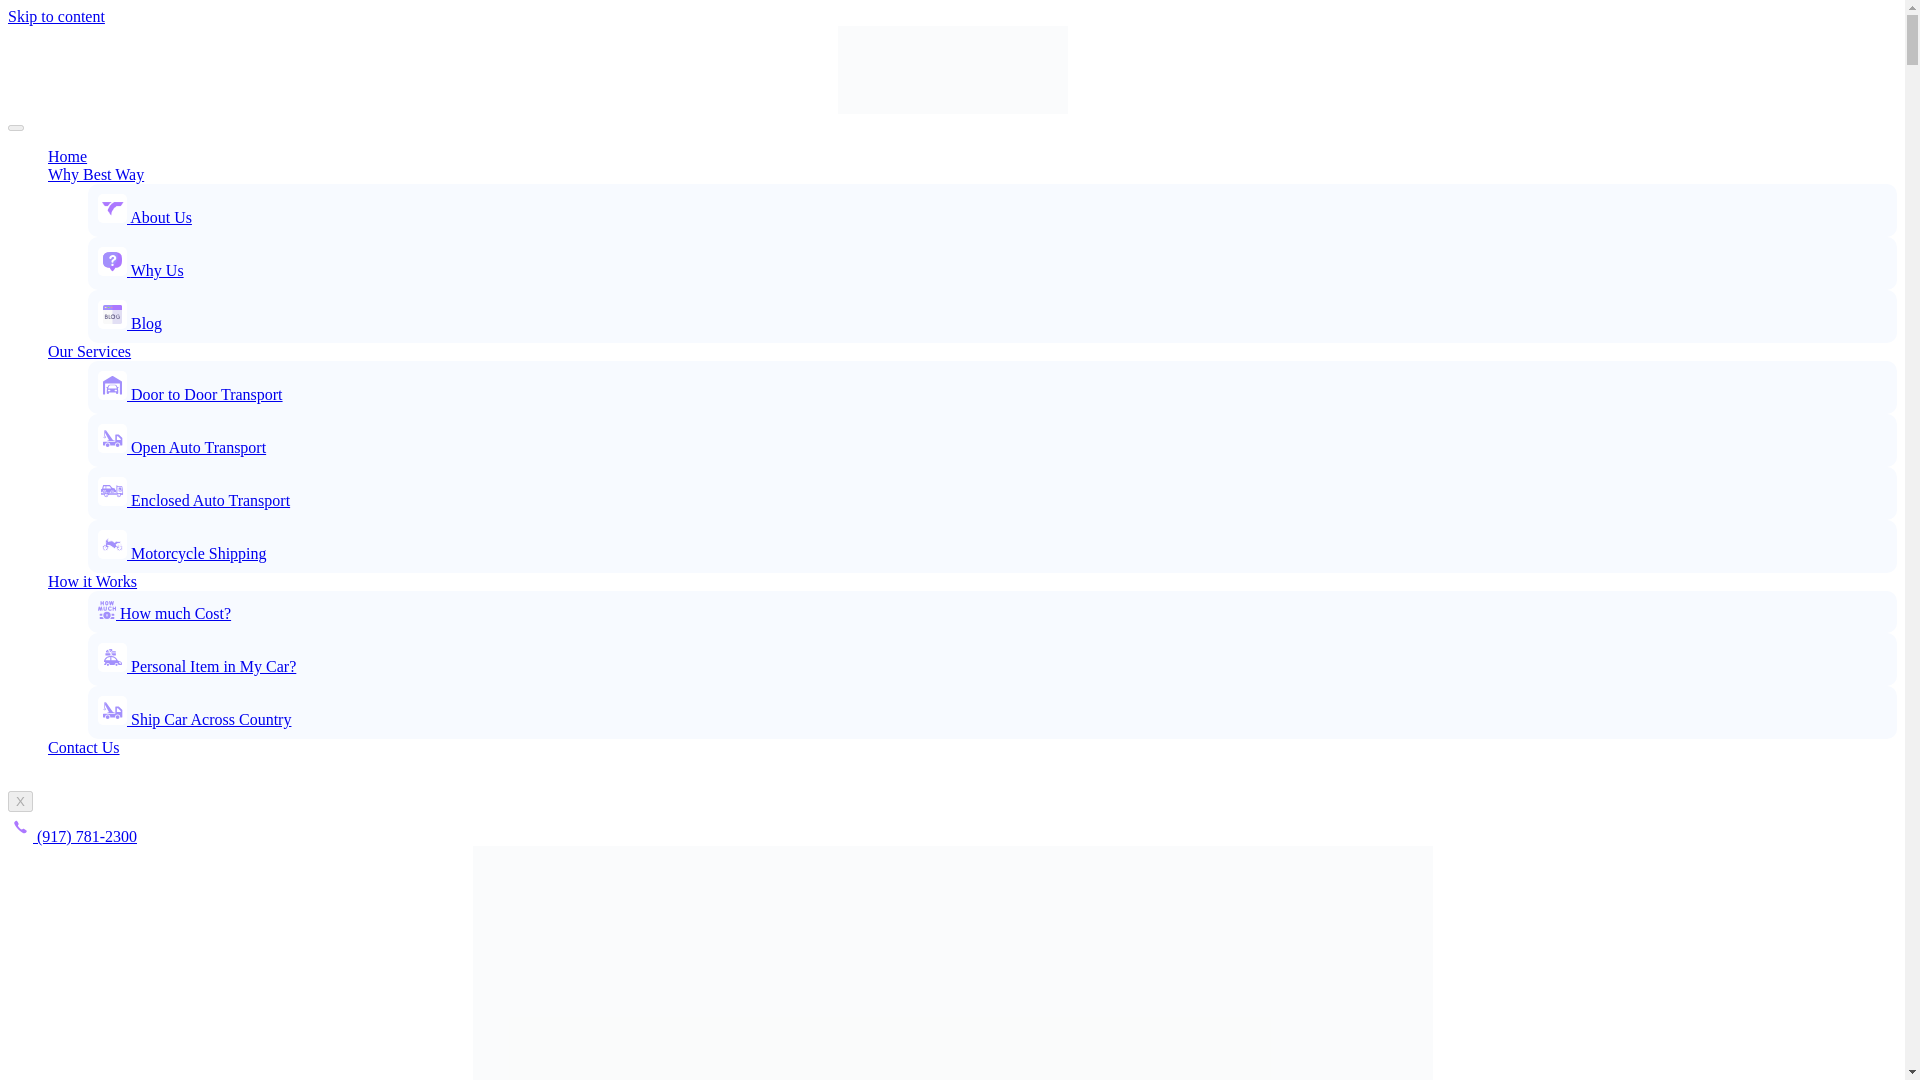 The width and height of the screenshot is (1920, 1080). What do you see at coordinates (20, 801) in the screenshot?
I see `X` at bounding box center [20, 801].